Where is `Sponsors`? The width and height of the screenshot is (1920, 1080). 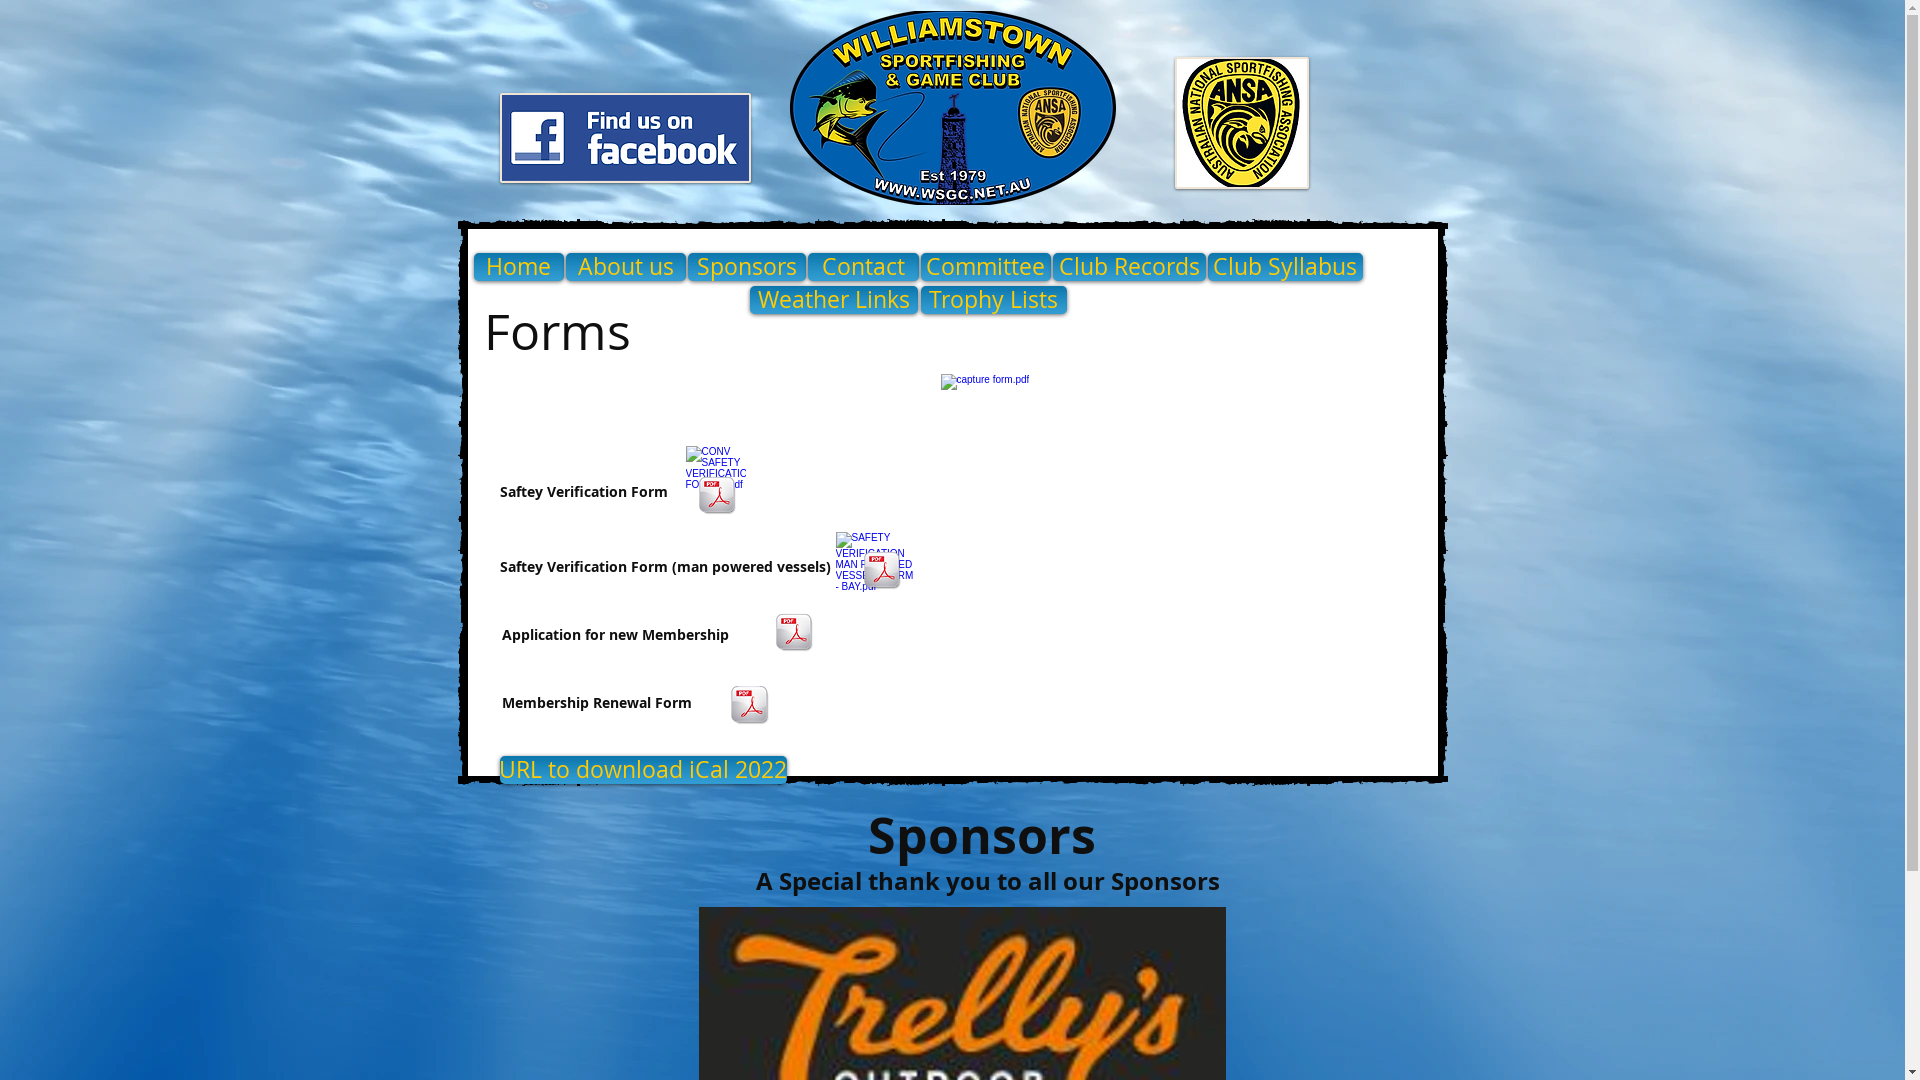
Sponsors is located at coordinates (747, 267).